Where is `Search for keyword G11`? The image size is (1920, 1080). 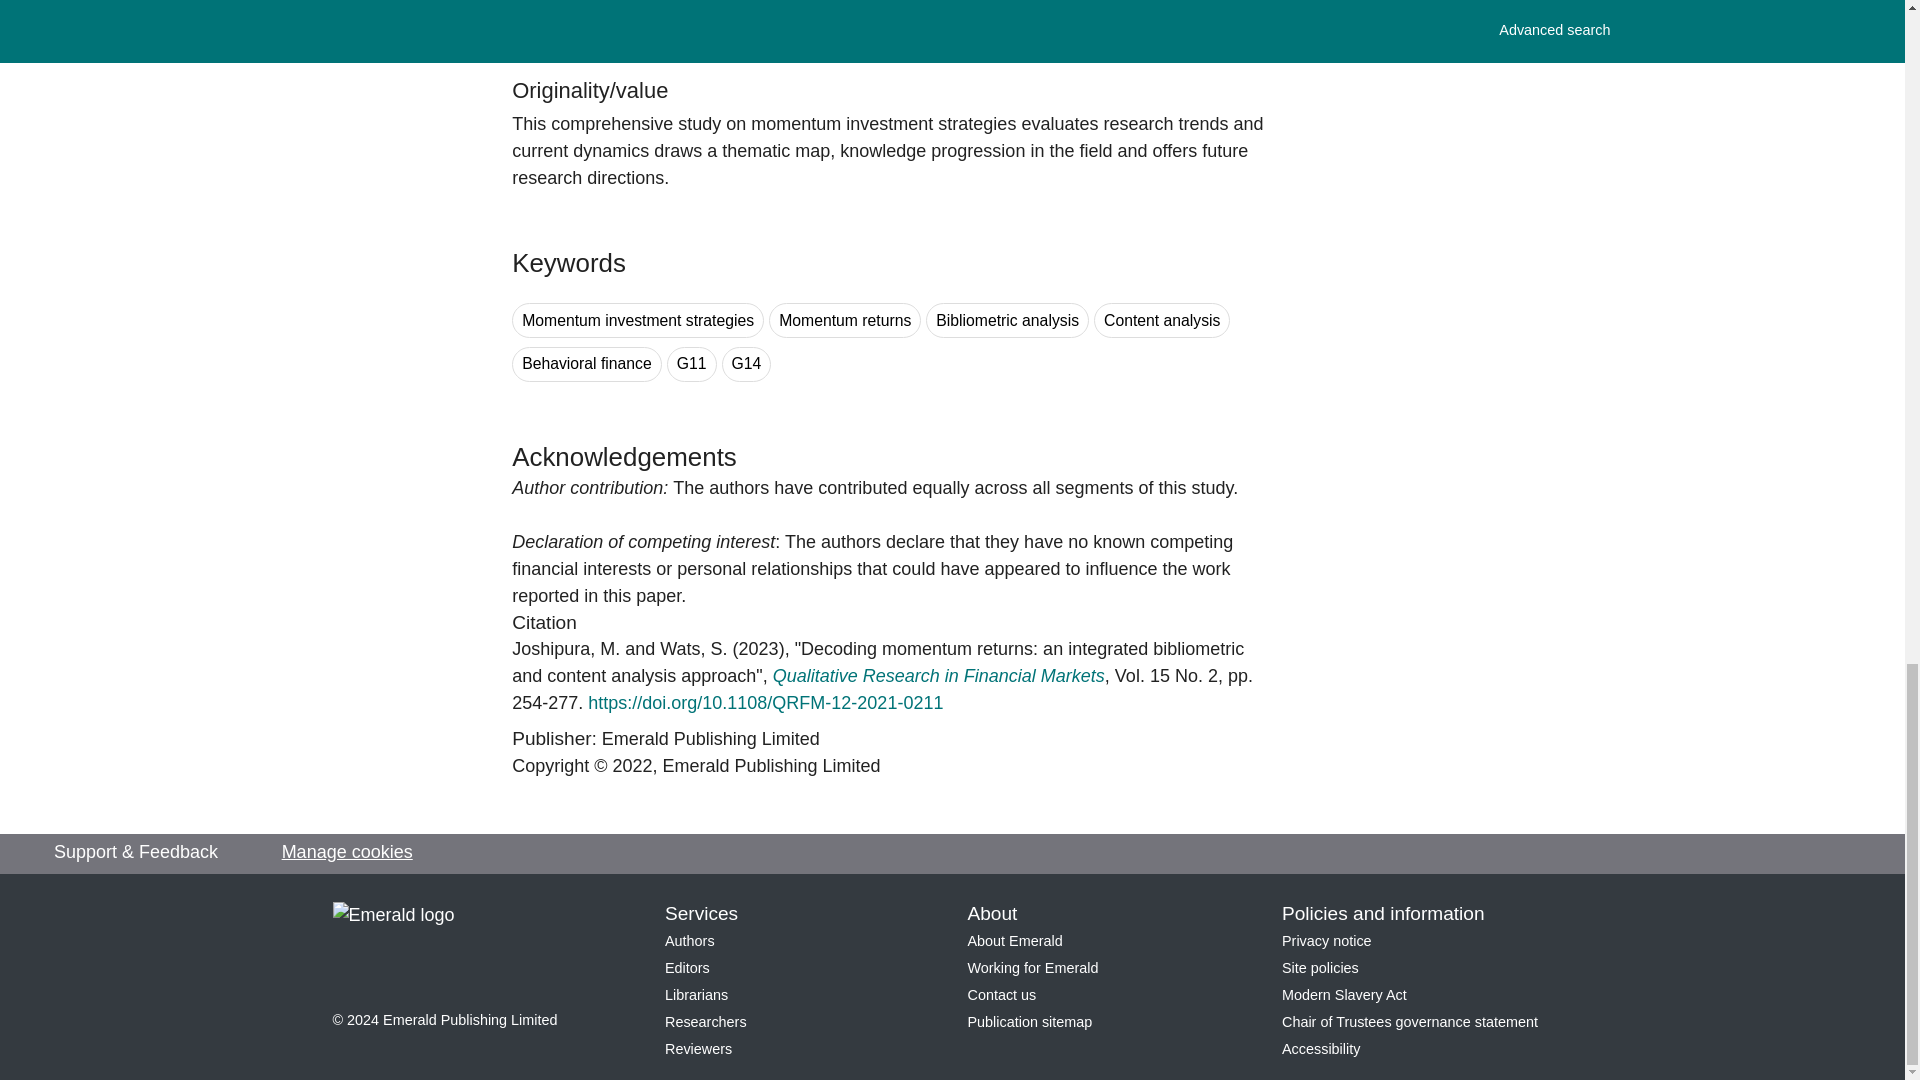
Search for keyword G11 is located at coordinates (691, 364).